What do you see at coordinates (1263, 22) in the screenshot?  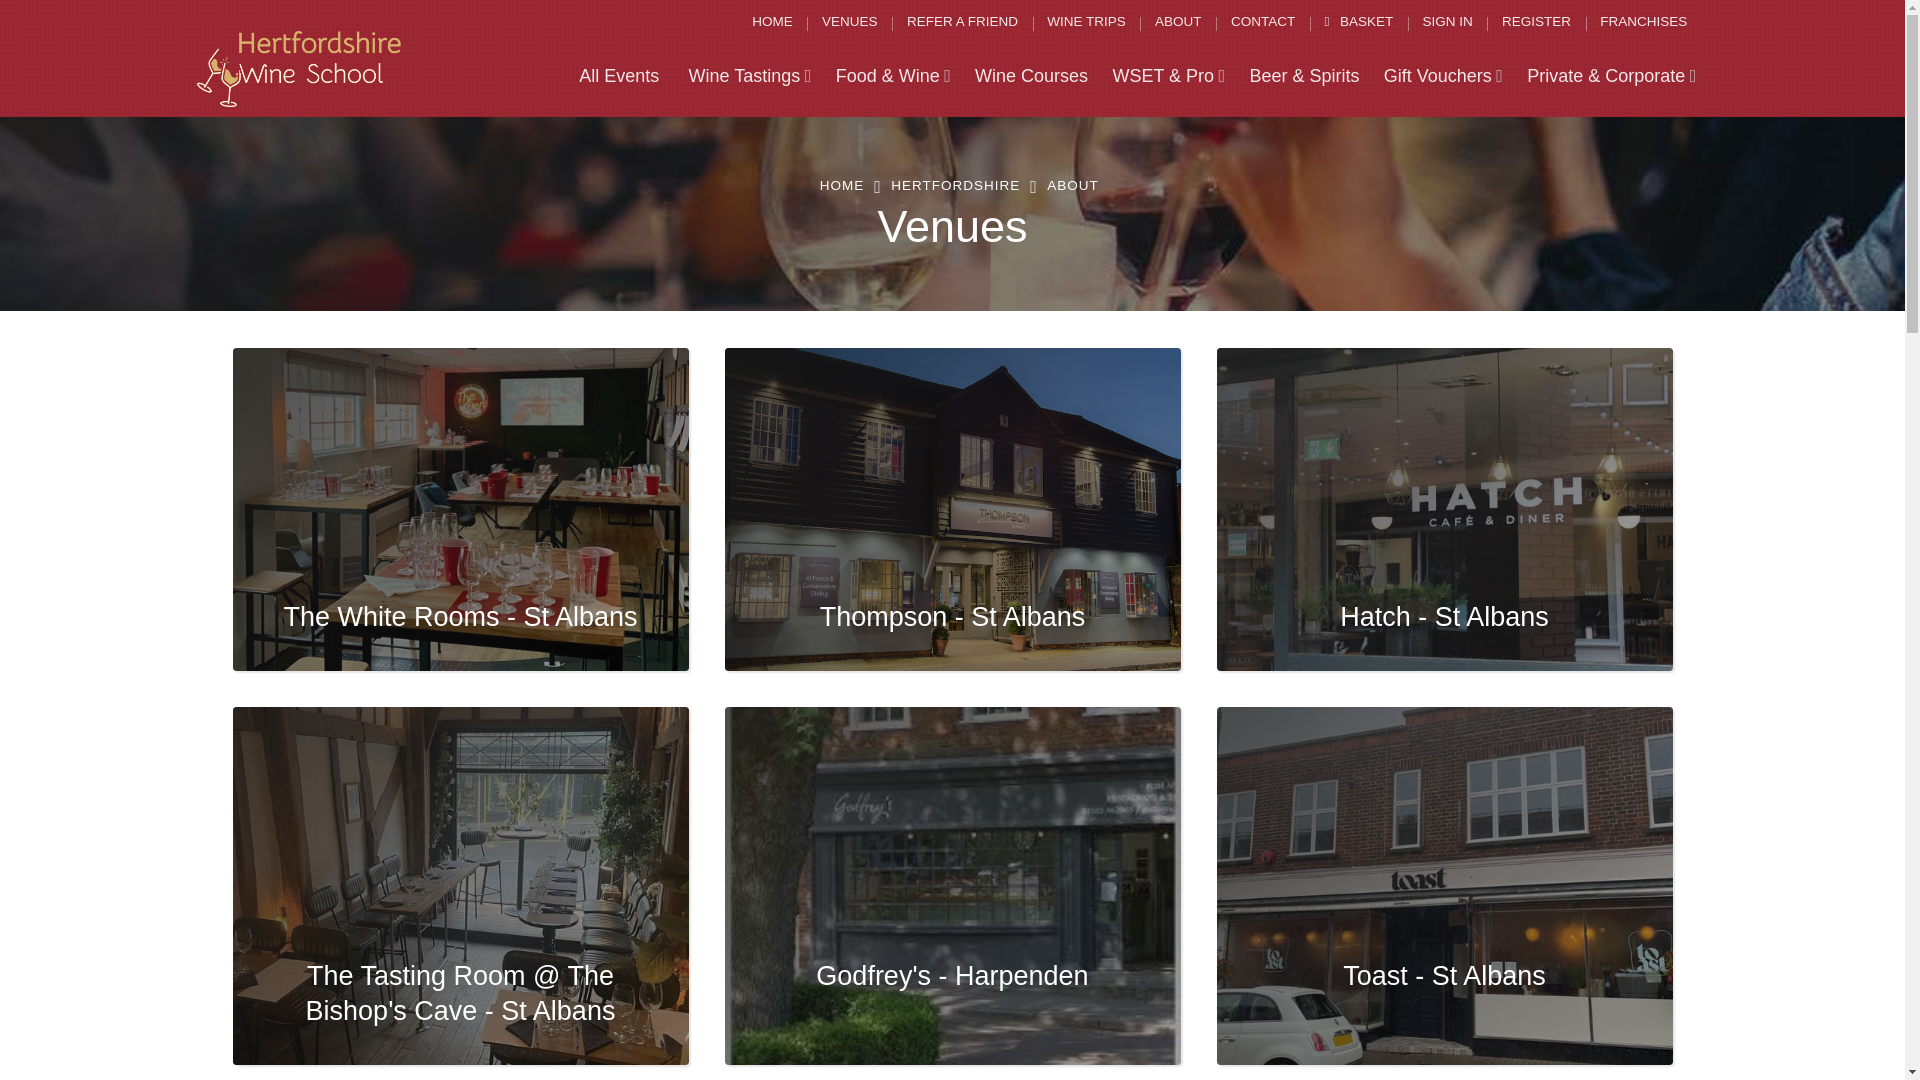 I see `CONTACT` at bounding box center [1263, 22].